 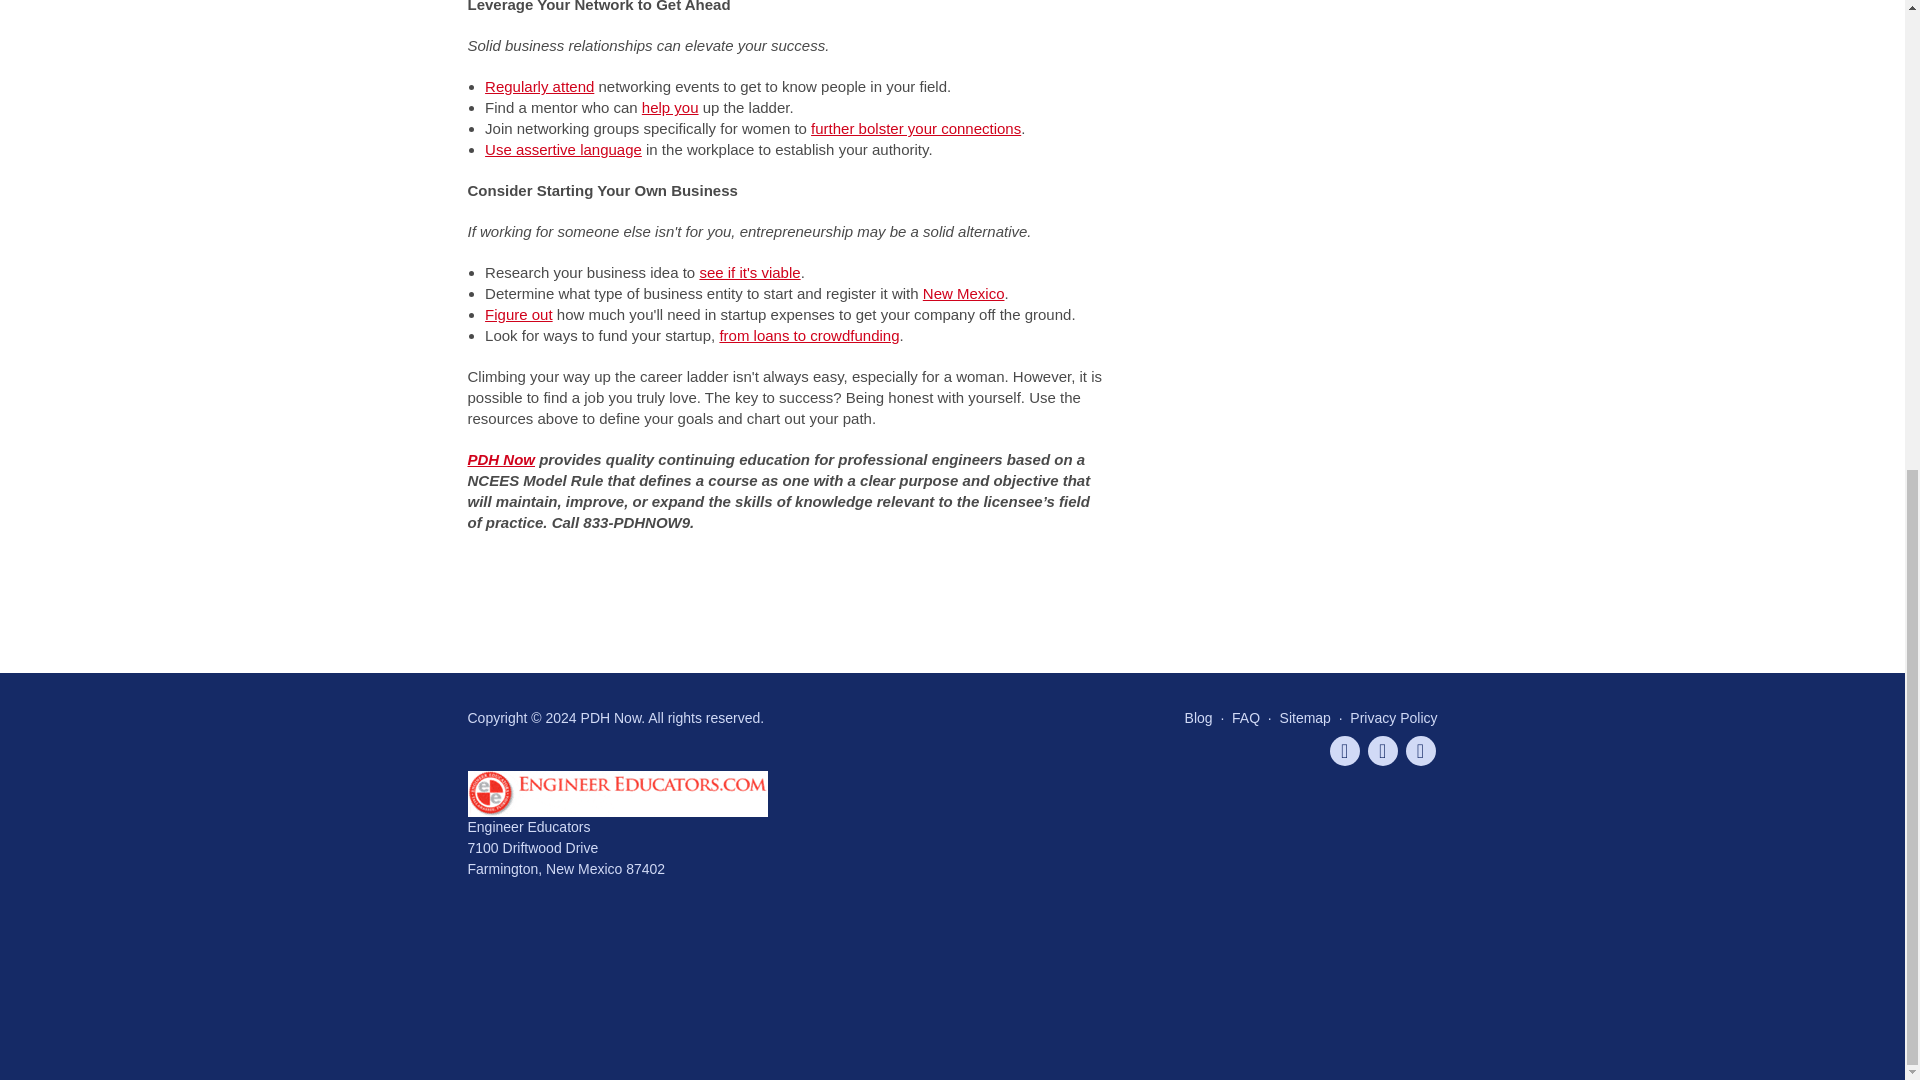 I want to click on Frequently Asked Questions, so click(x=1246, y=717).